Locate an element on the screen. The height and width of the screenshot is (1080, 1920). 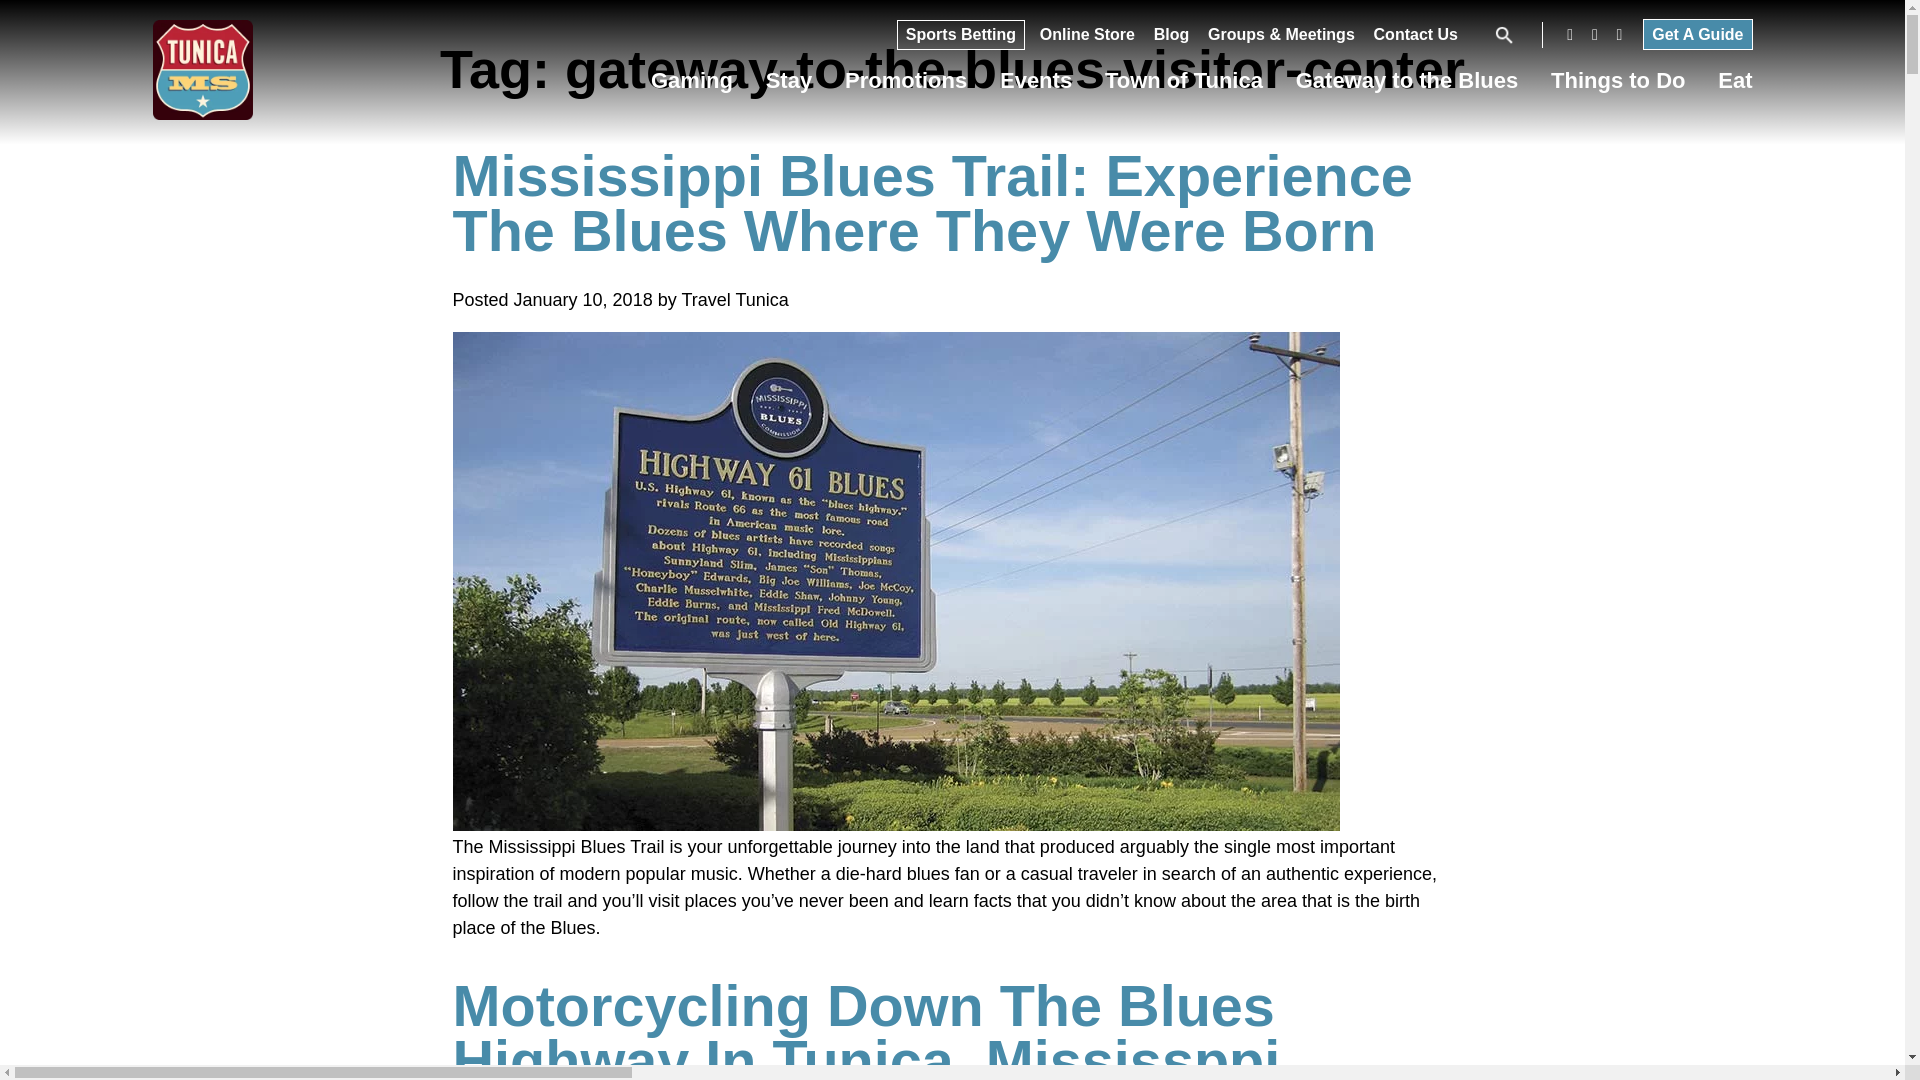
Get A Guide is located at coordinates (1697, 34).